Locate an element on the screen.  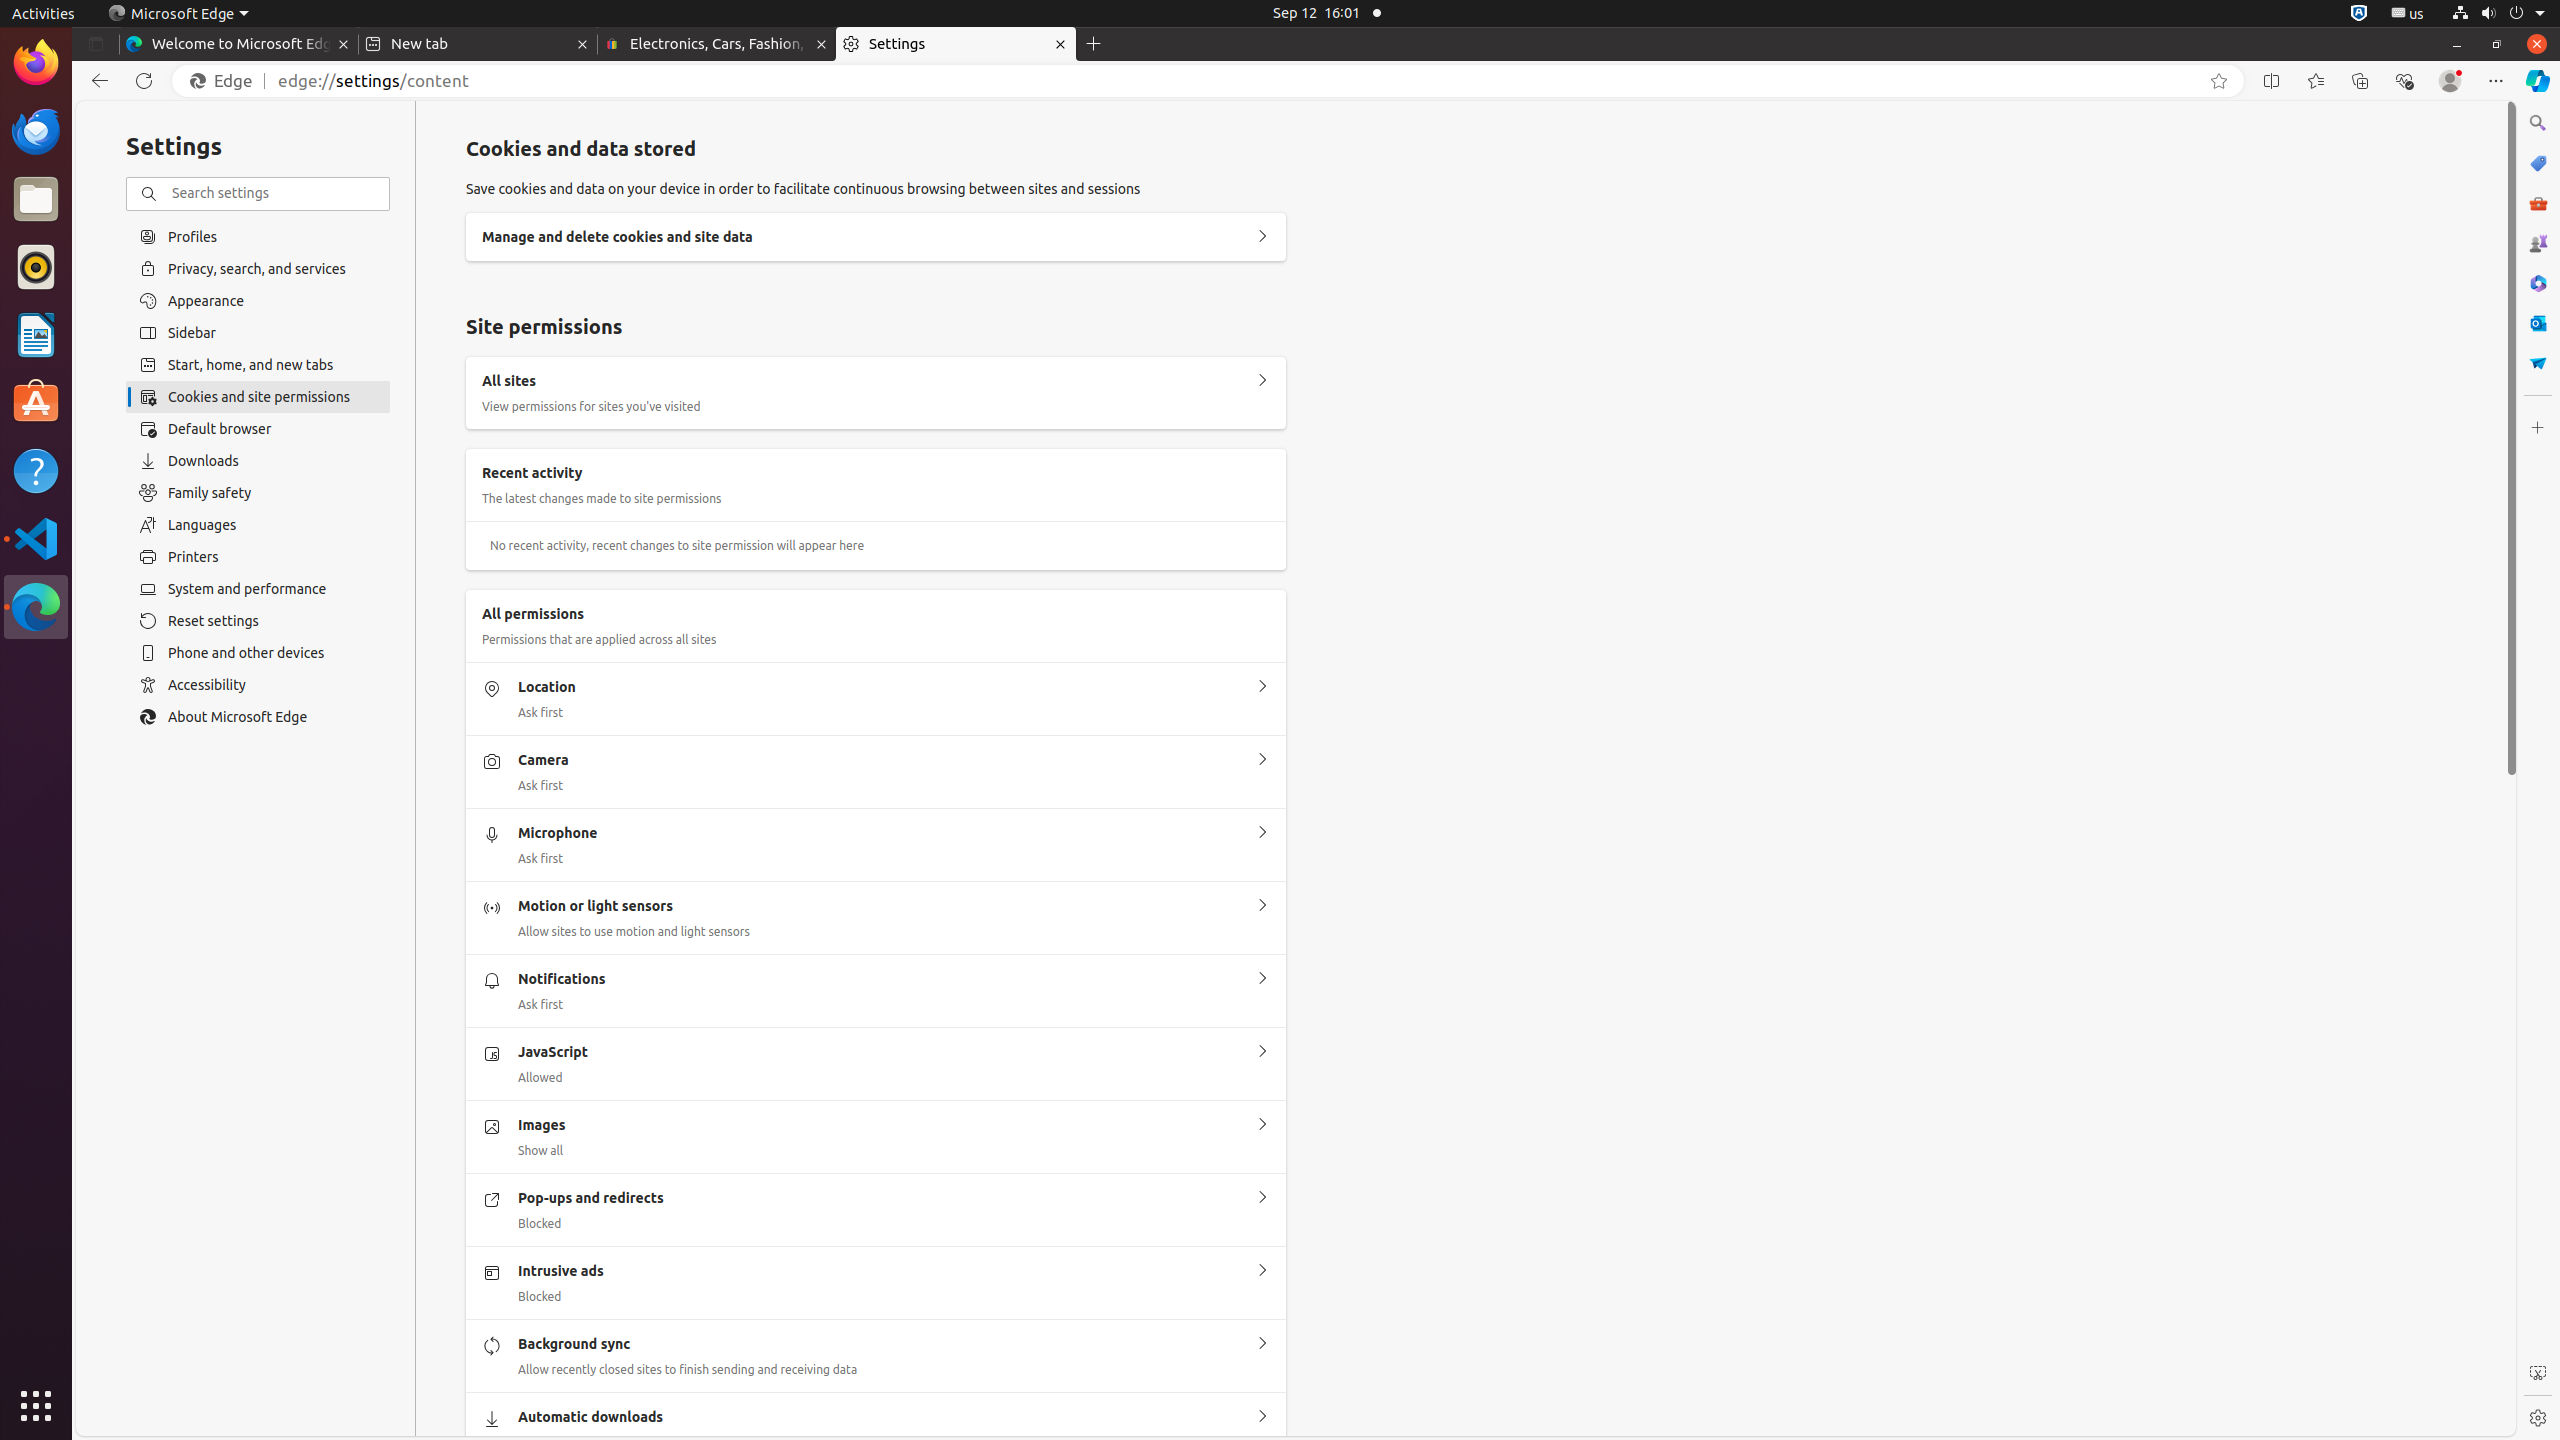
Intrusive ads is located at coordinates (1262, 1271).